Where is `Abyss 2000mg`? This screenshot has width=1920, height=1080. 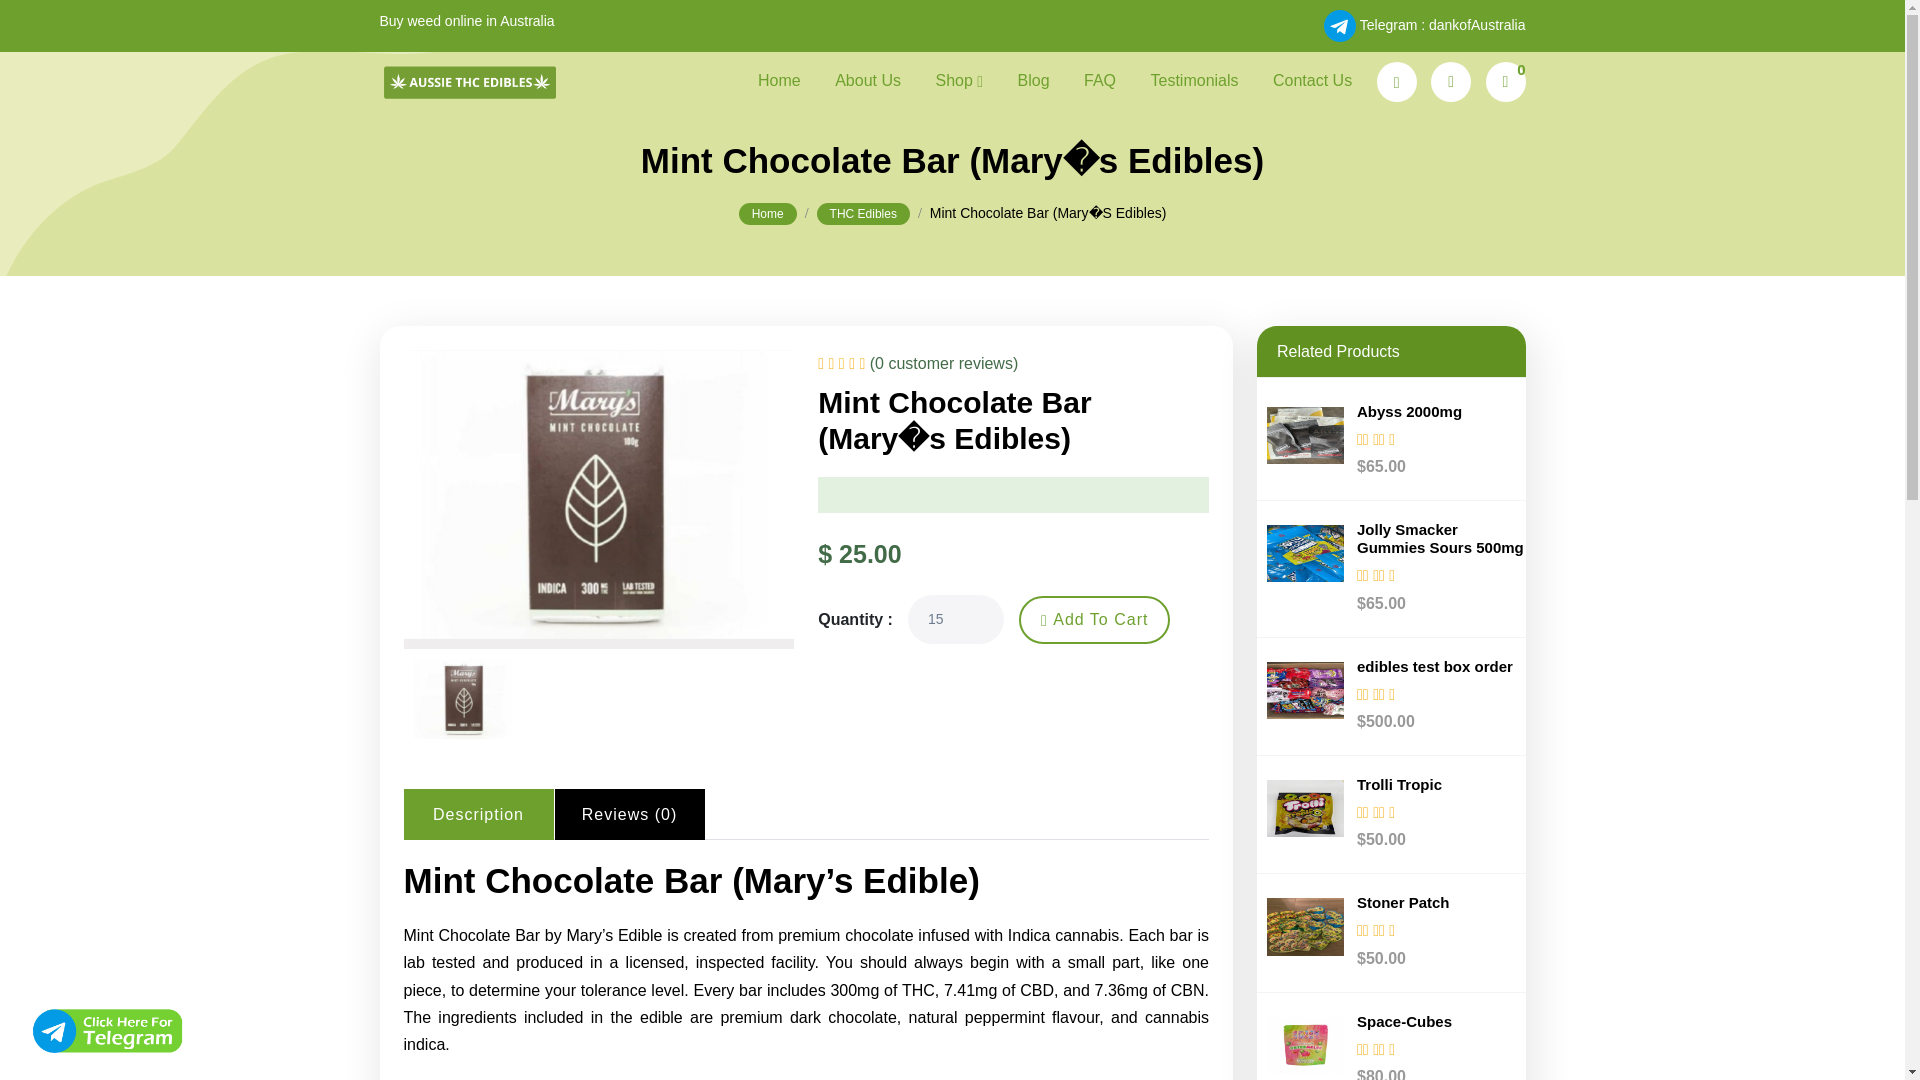 Abyss 2000mg is located at coordinates (1409, 411).